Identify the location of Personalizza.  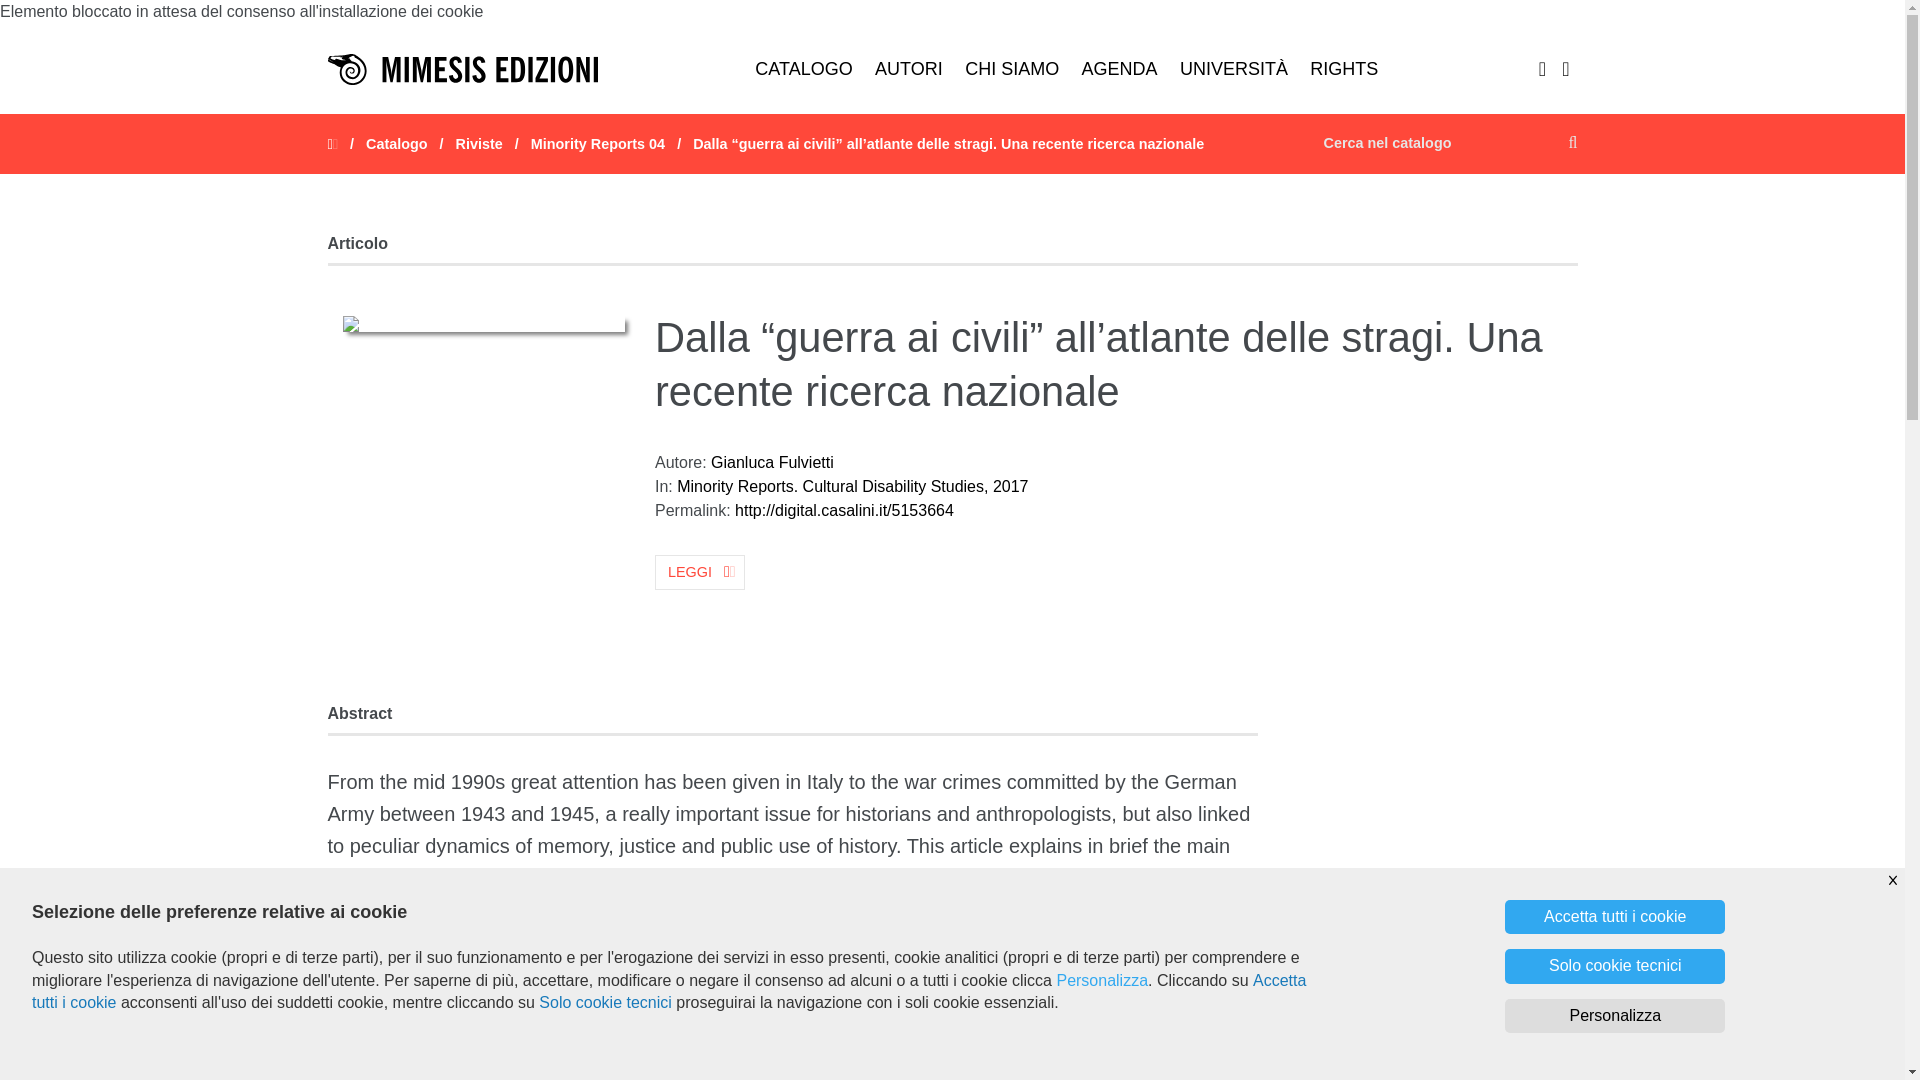
(1102, 980).